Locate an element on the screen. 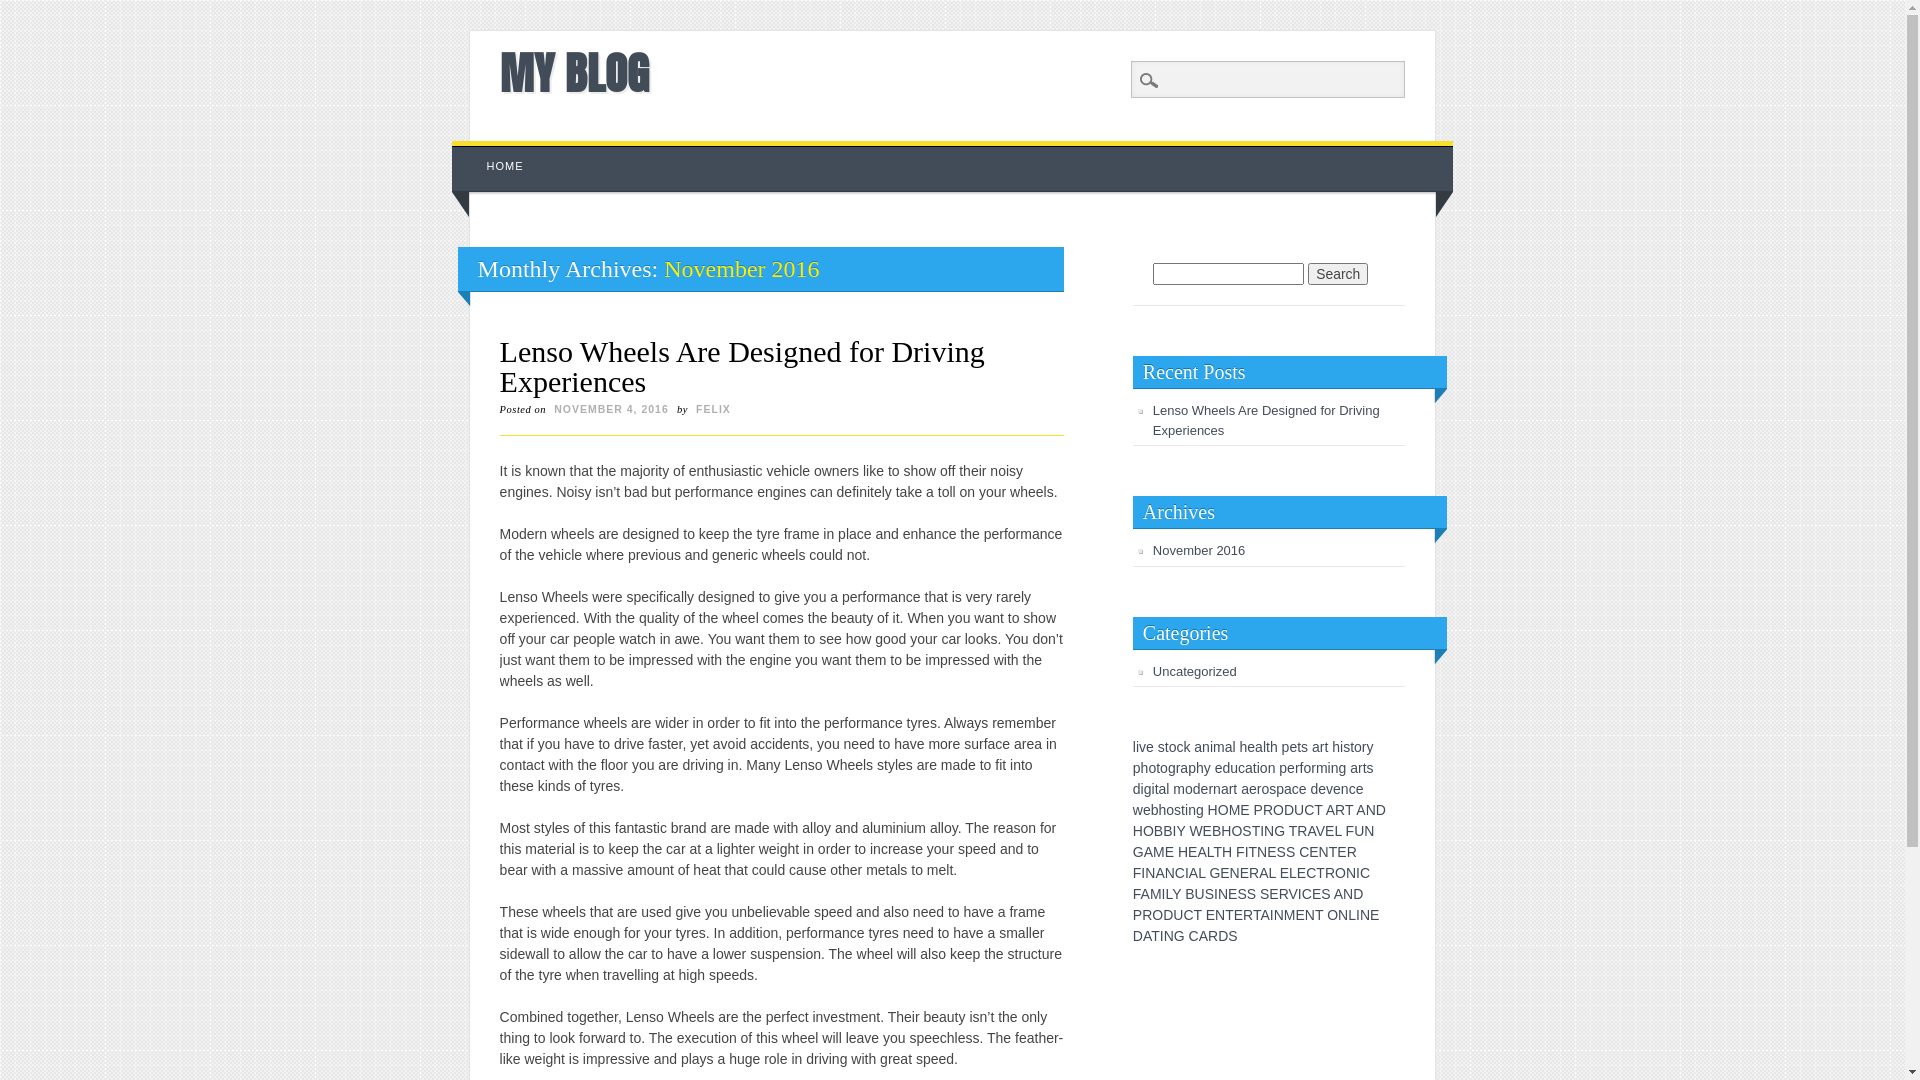  a is located at coordinates (1354, 768).